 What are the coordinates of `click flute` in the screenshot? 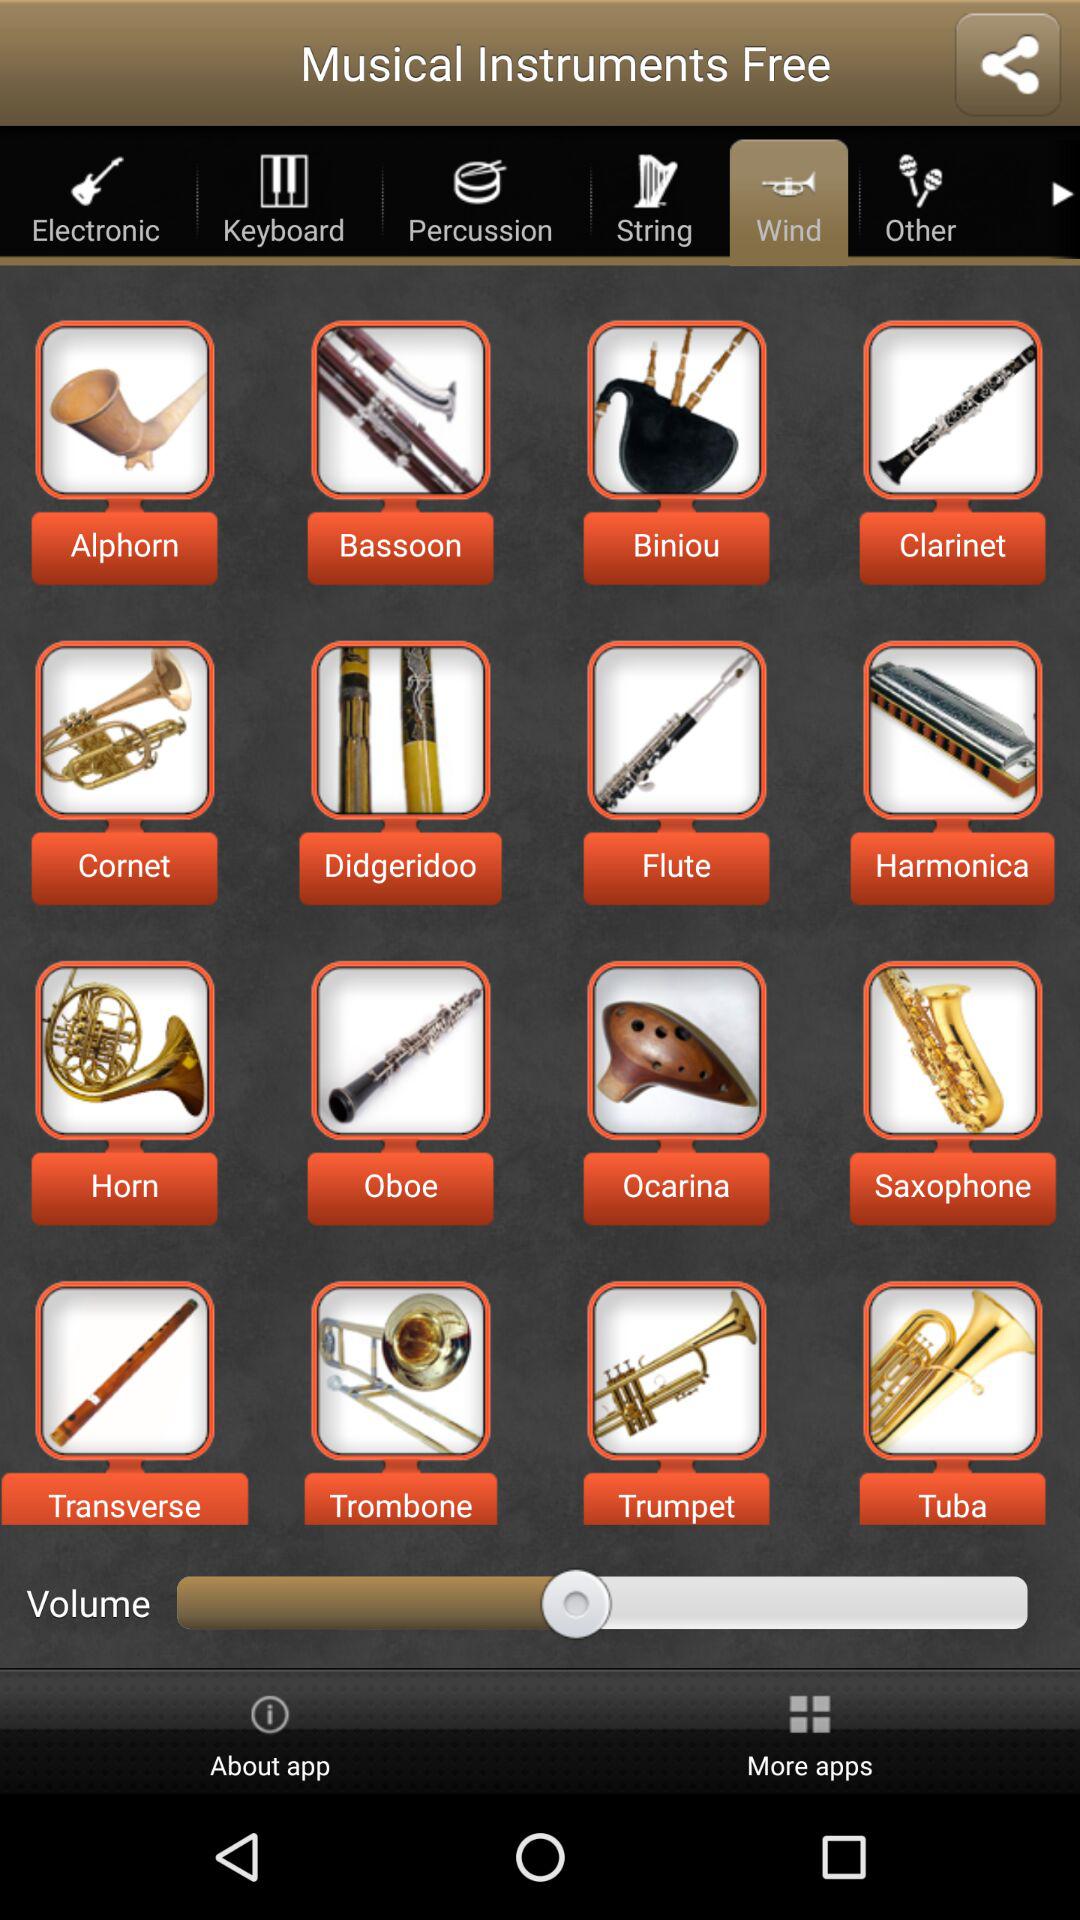 It's located at (676, 730).